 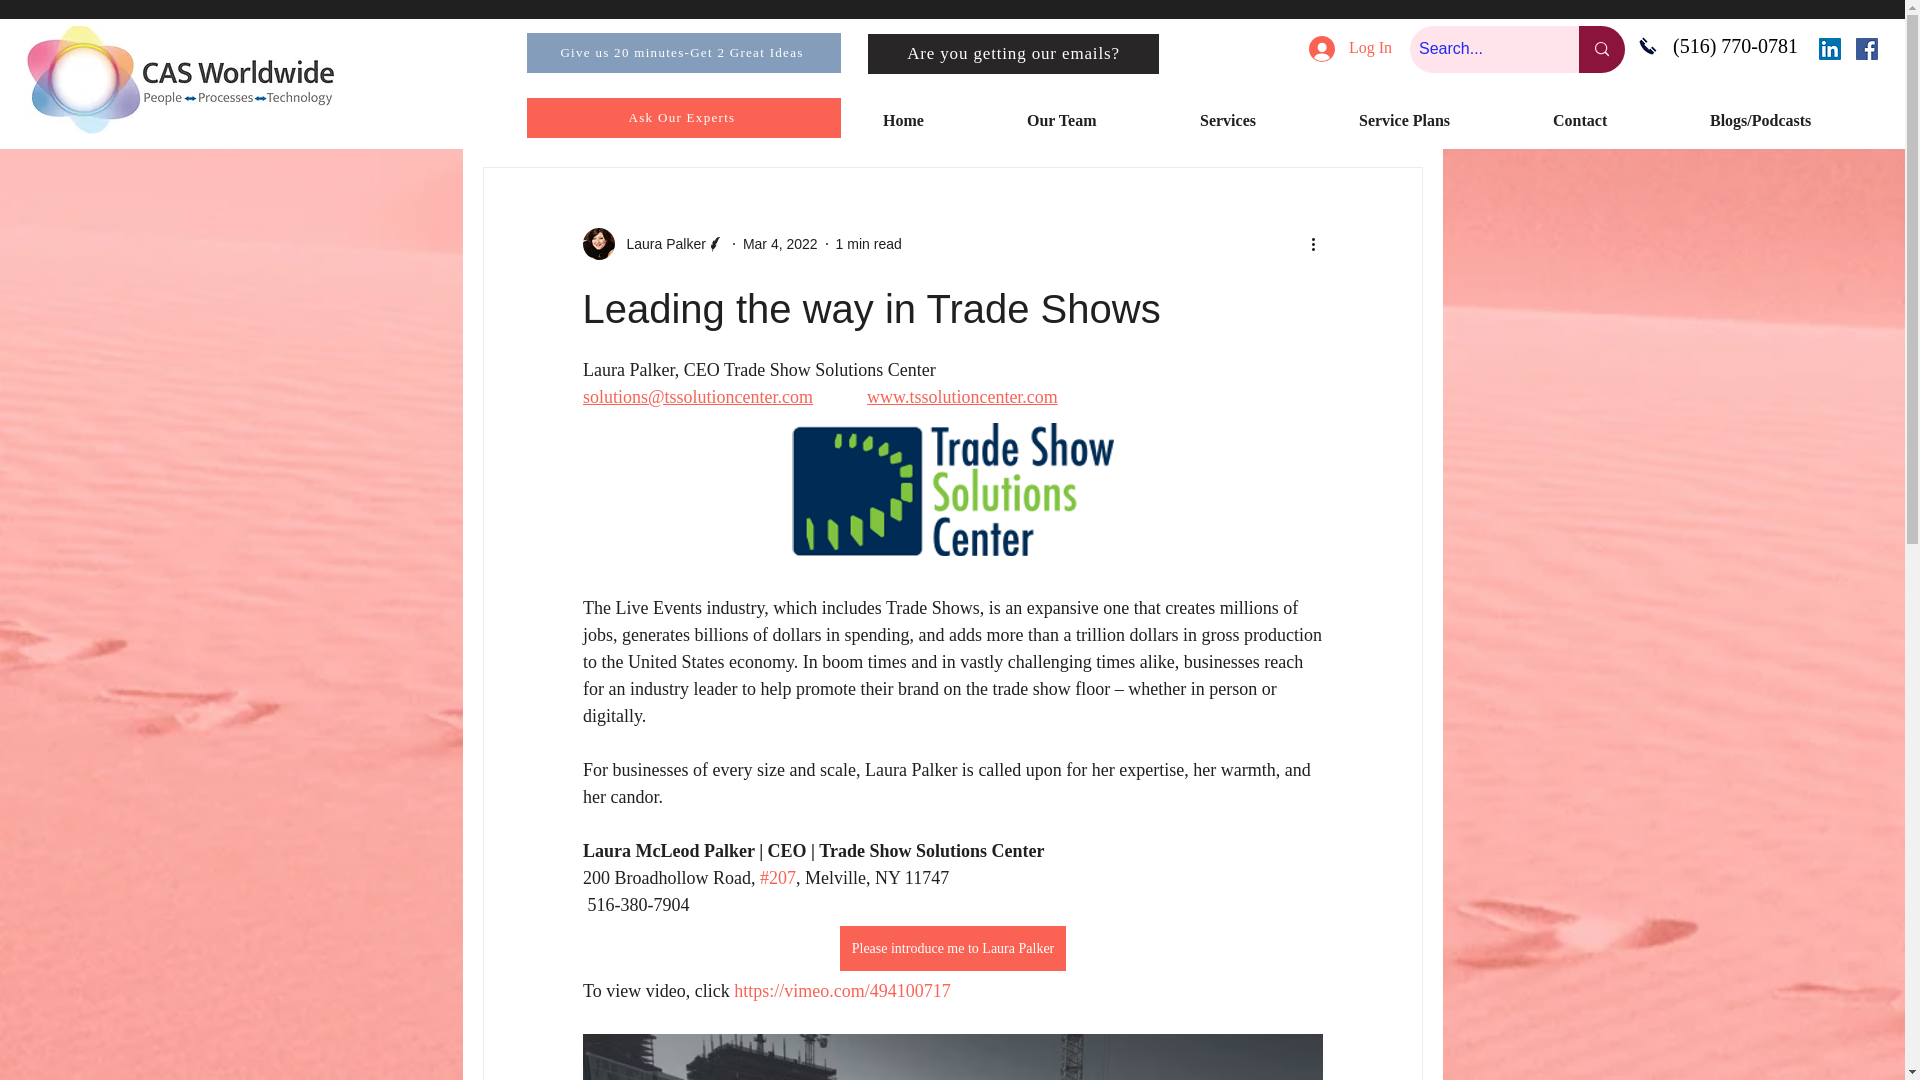 I want to click on Laura Palker, so click(x=659, y=244).